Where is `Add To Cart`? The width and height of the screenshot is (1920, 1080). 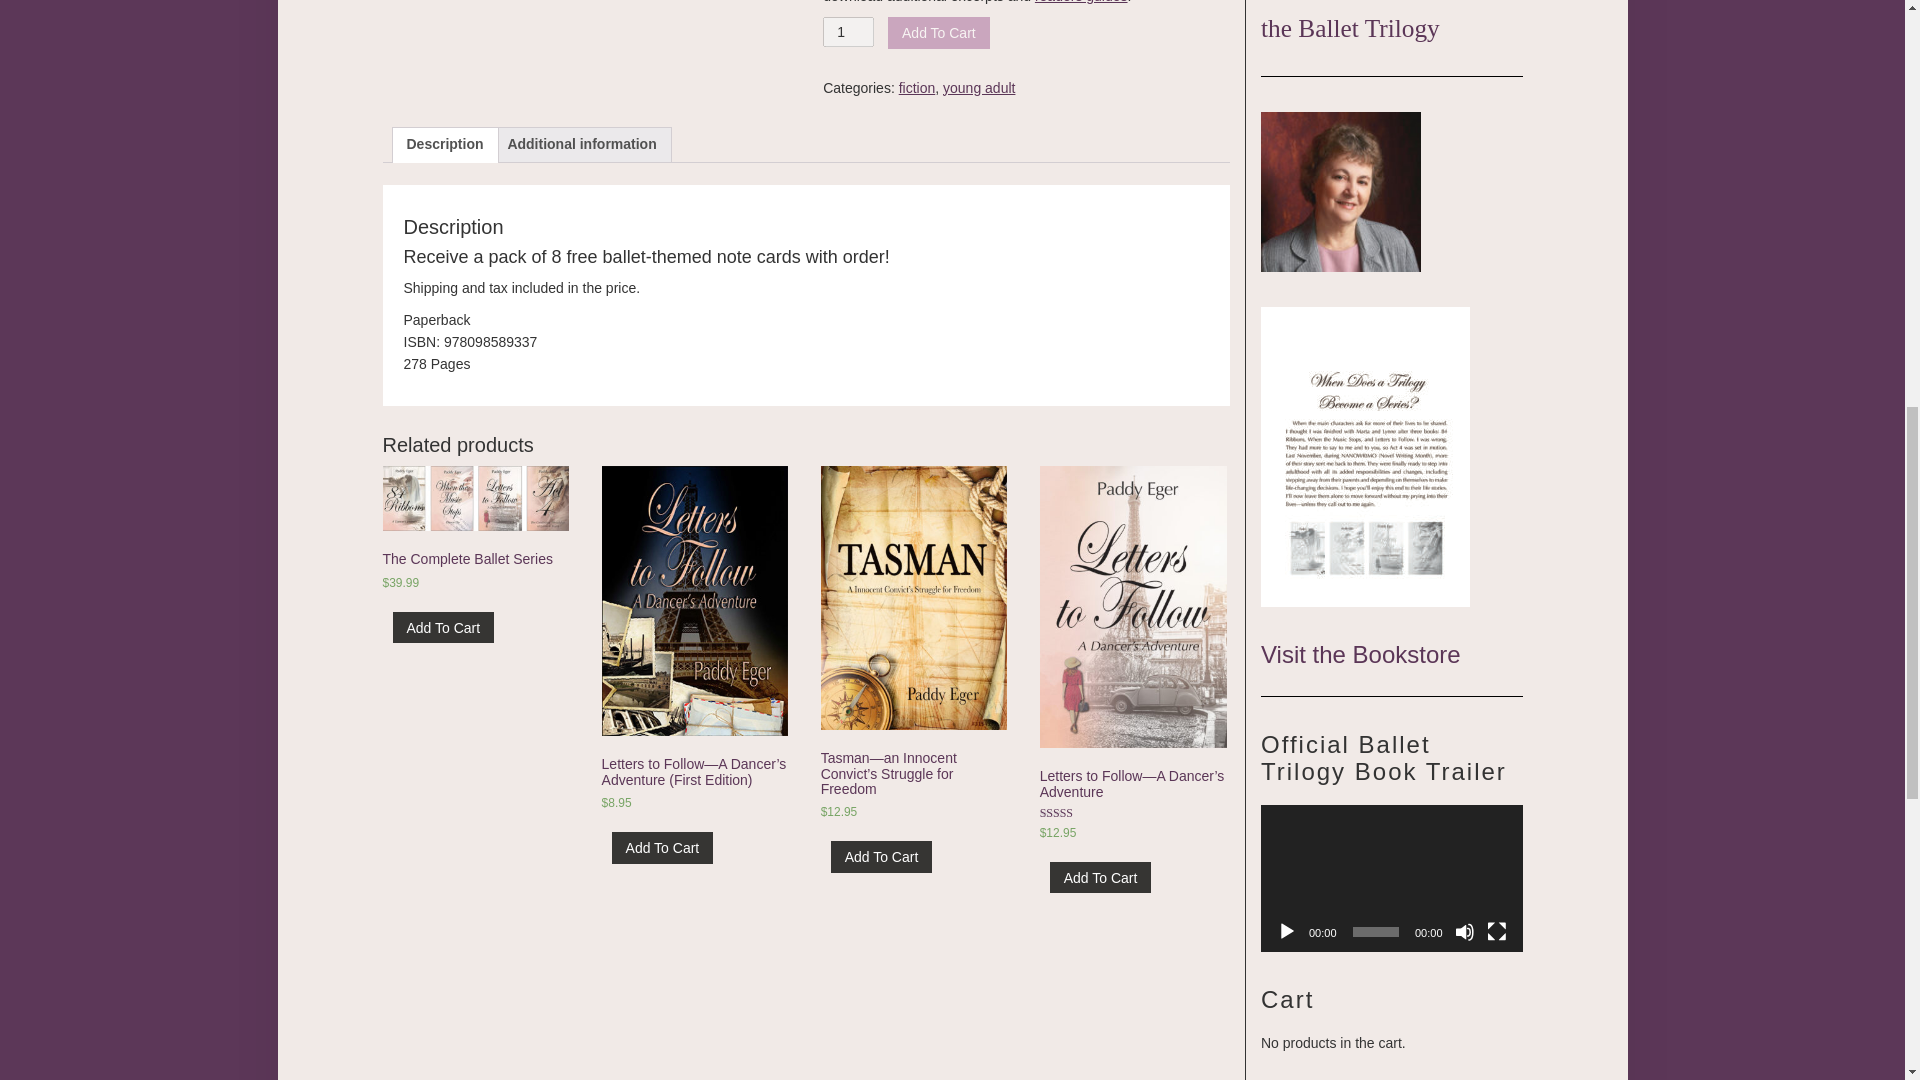
Add To Cart is located at coordinates (663, 846).